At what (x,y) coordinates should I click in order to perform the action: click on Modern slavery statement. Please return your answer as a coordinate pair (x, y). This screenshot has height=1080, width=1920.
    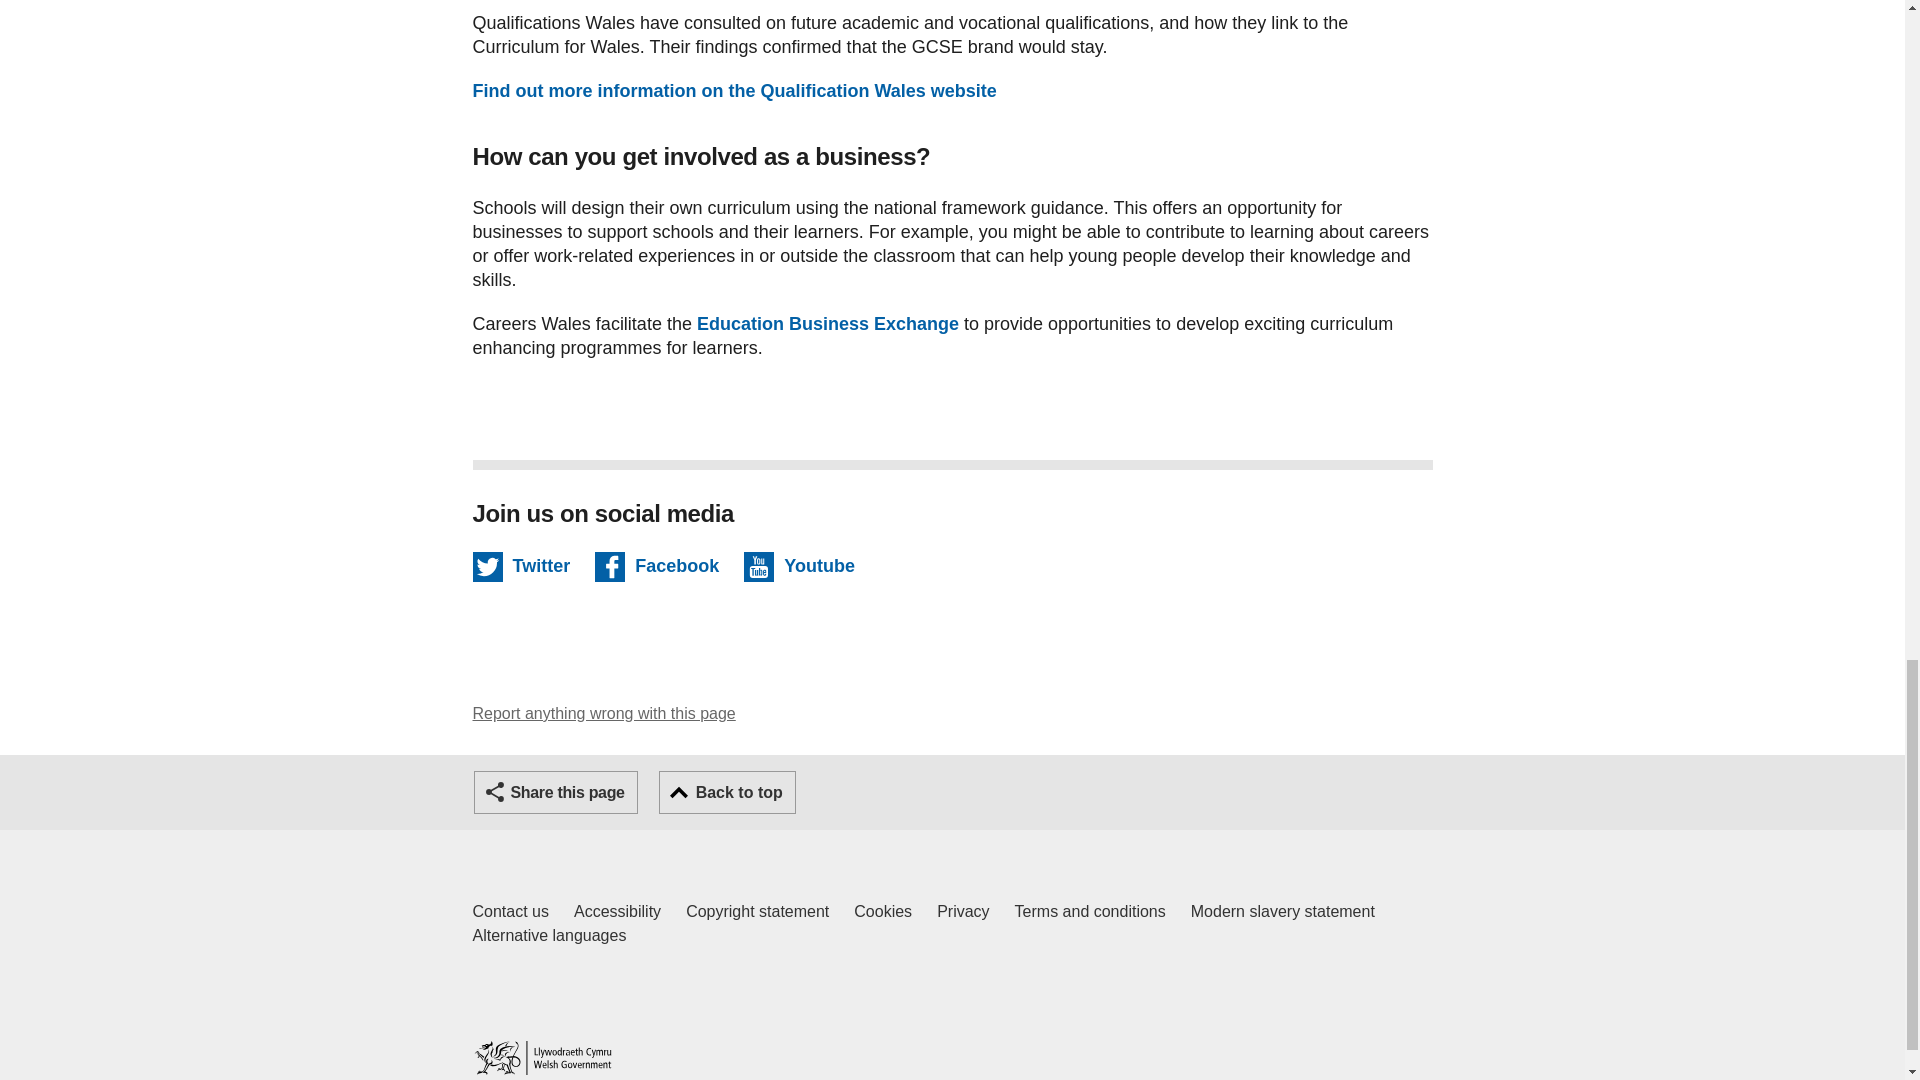
    Looking at the image, I should click on (556, 792).